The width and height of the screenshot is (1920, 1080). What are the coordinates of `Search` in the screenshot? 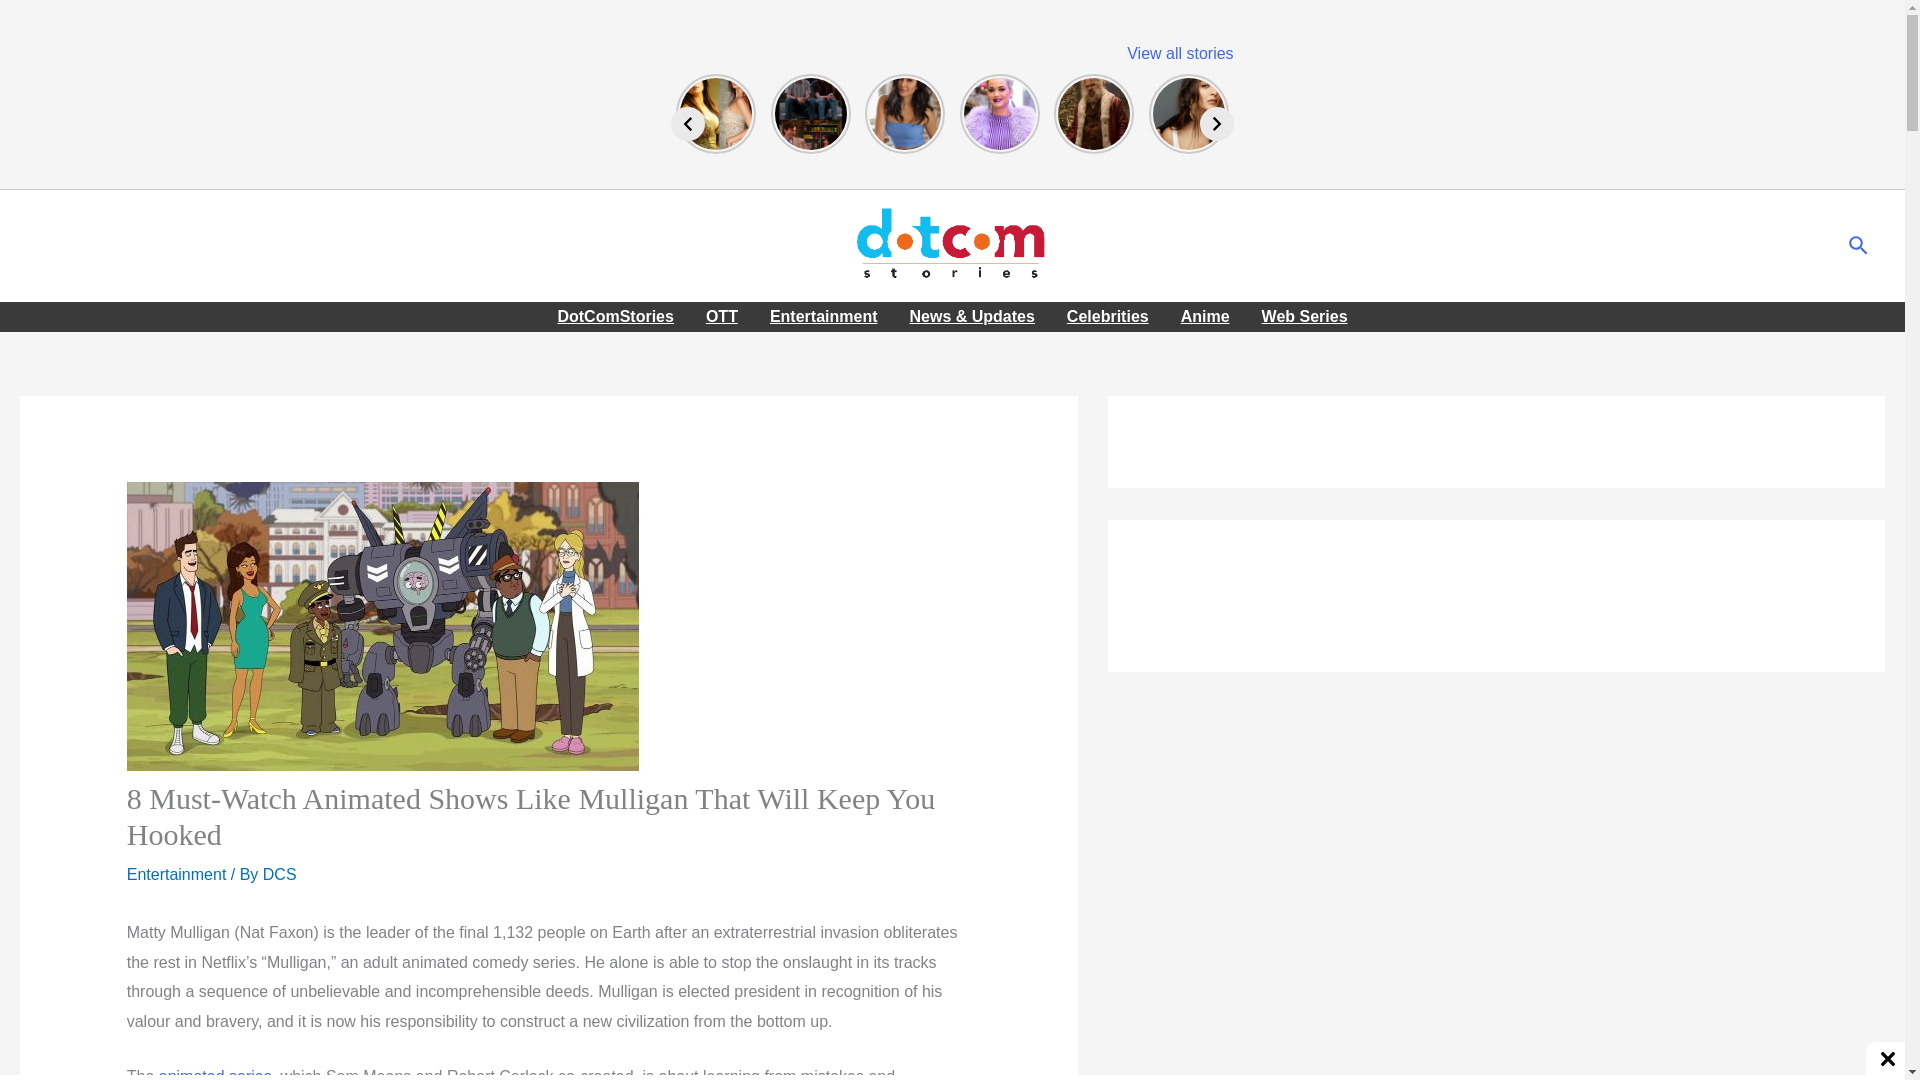 It's located at (1859, 246).